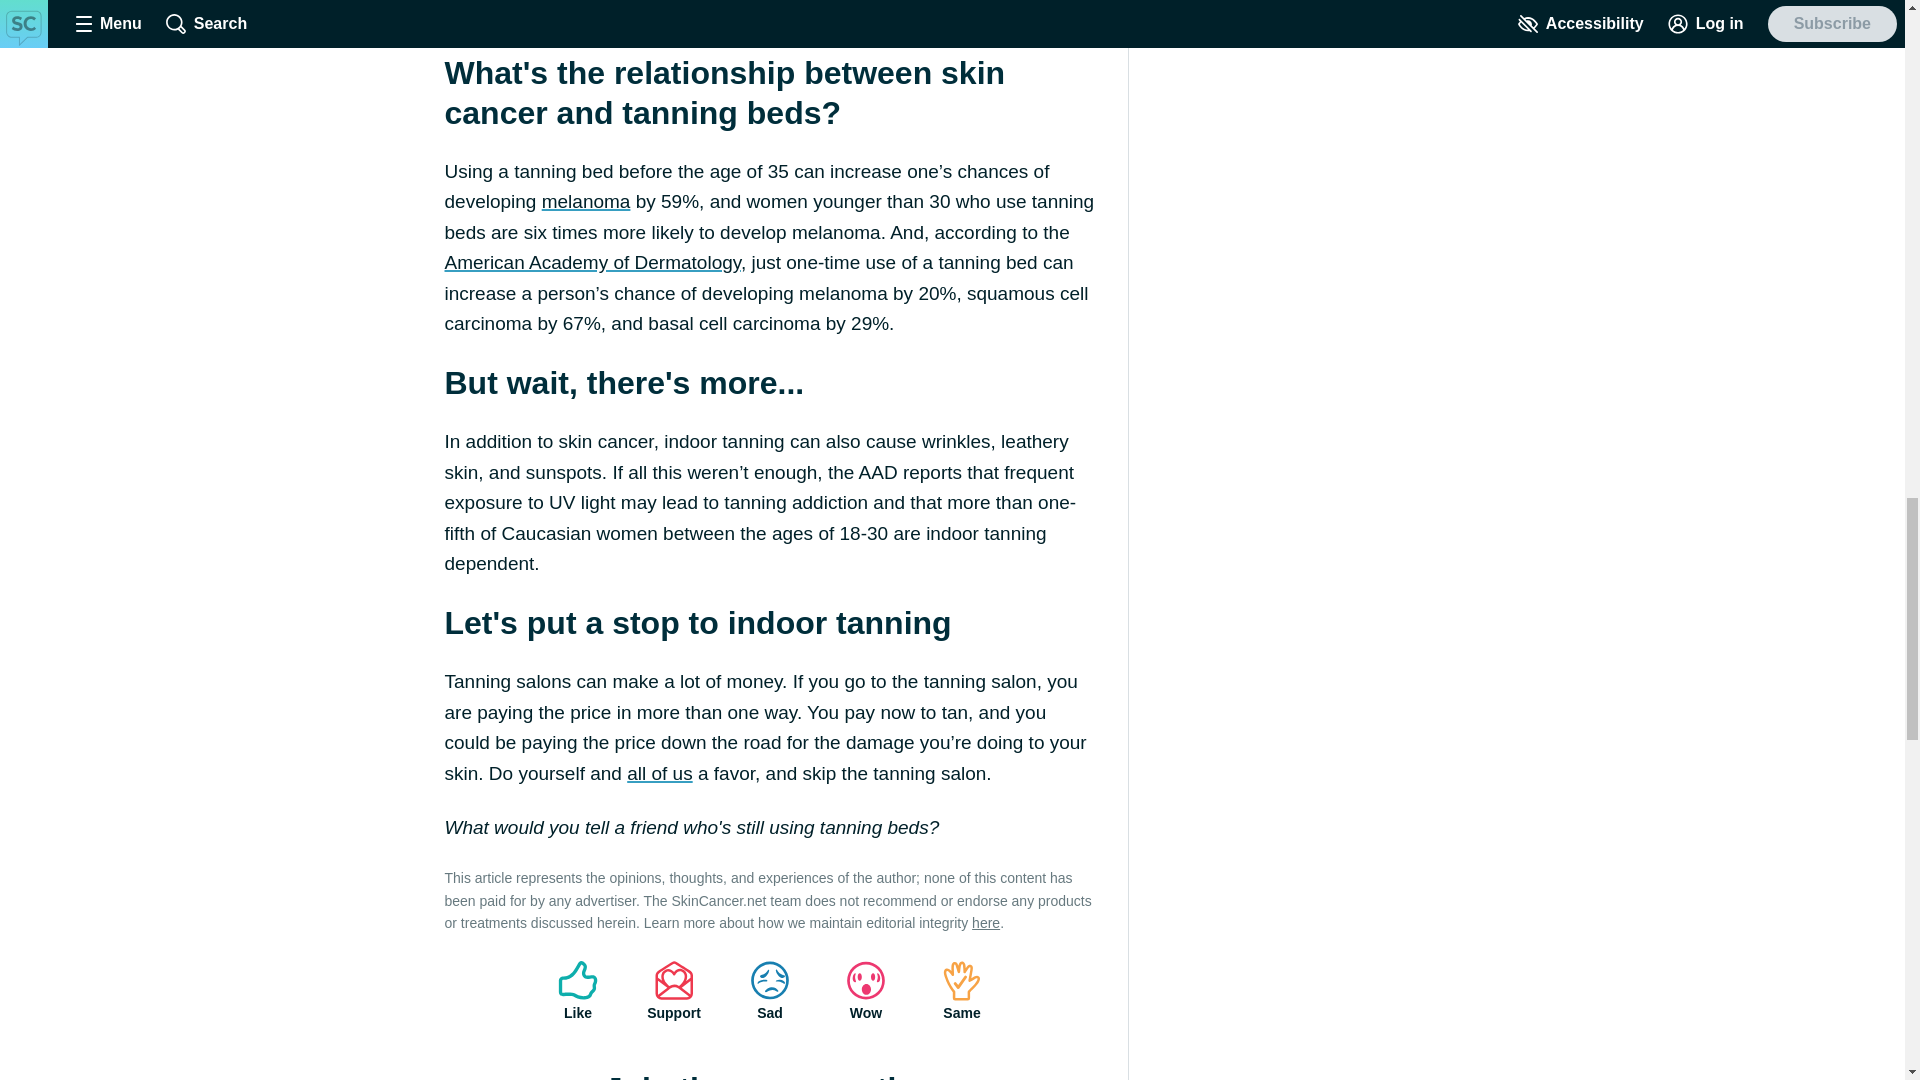  I want to click on Wow, so click(866, 990).